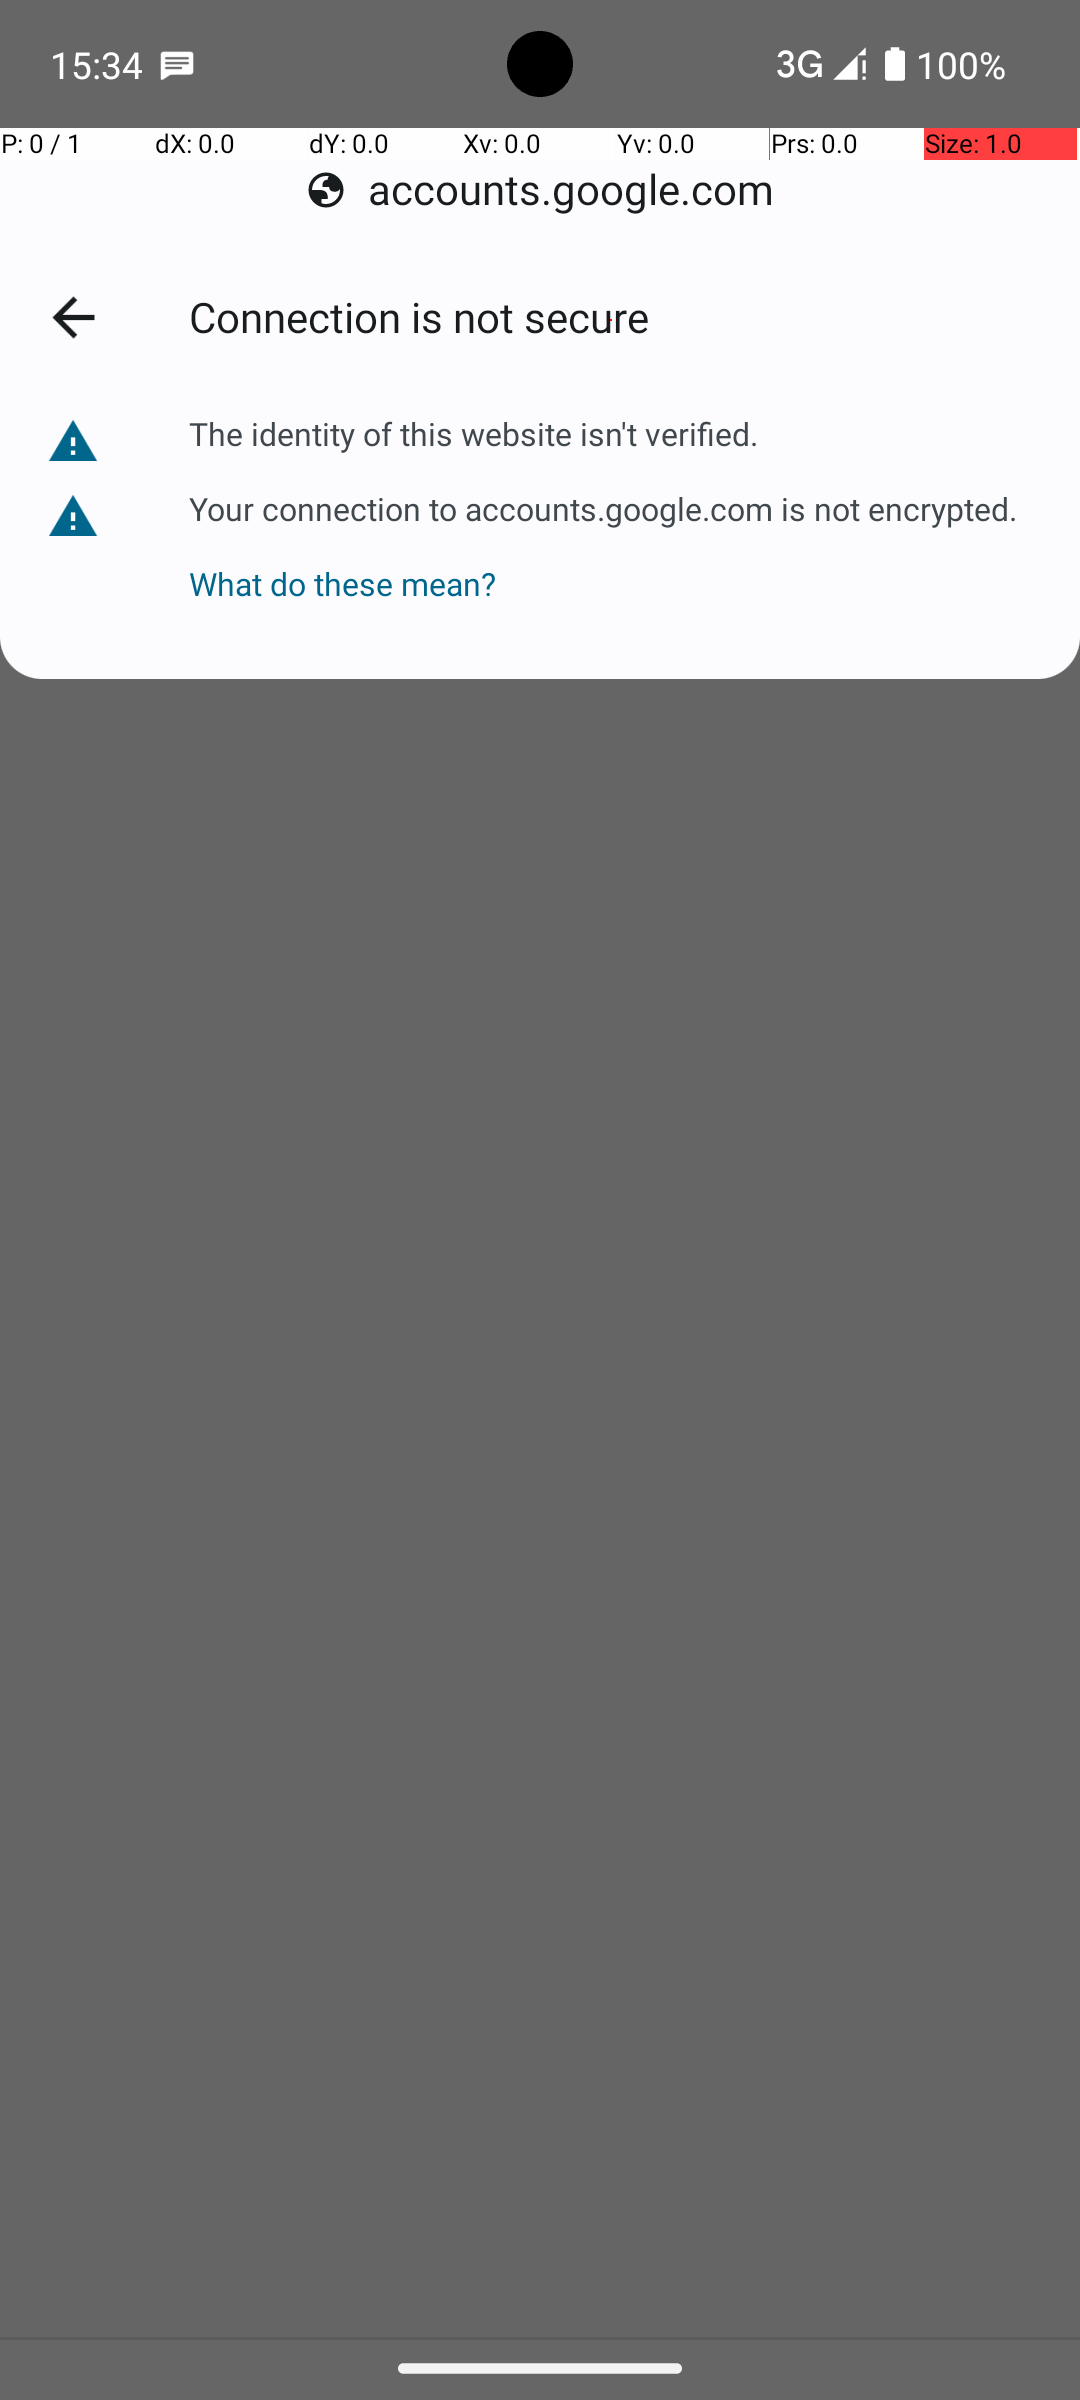  I want to click on Your connection to accounts.google.com is not encrypted., so click(601, 507).